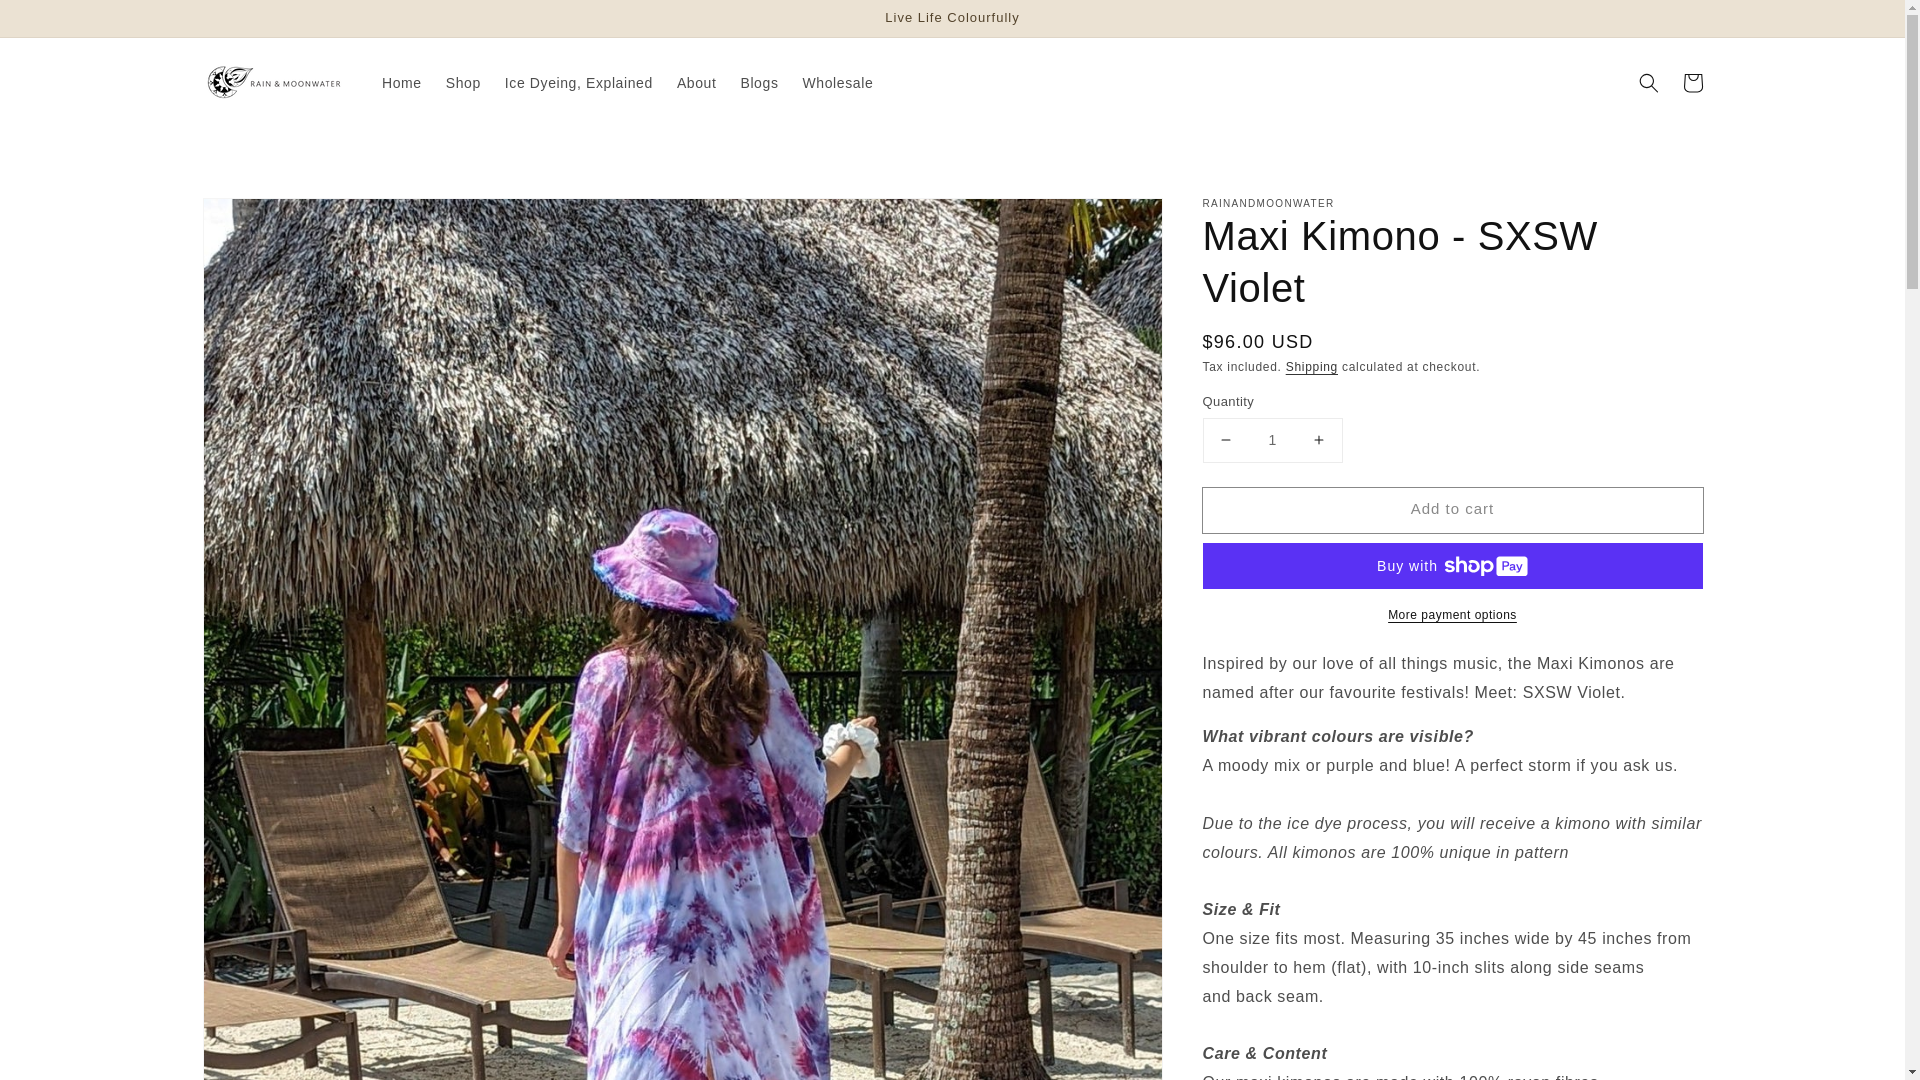  Describe the element at coordinates (837, 82) in the screenshot. I see `Wholesale` at that location.